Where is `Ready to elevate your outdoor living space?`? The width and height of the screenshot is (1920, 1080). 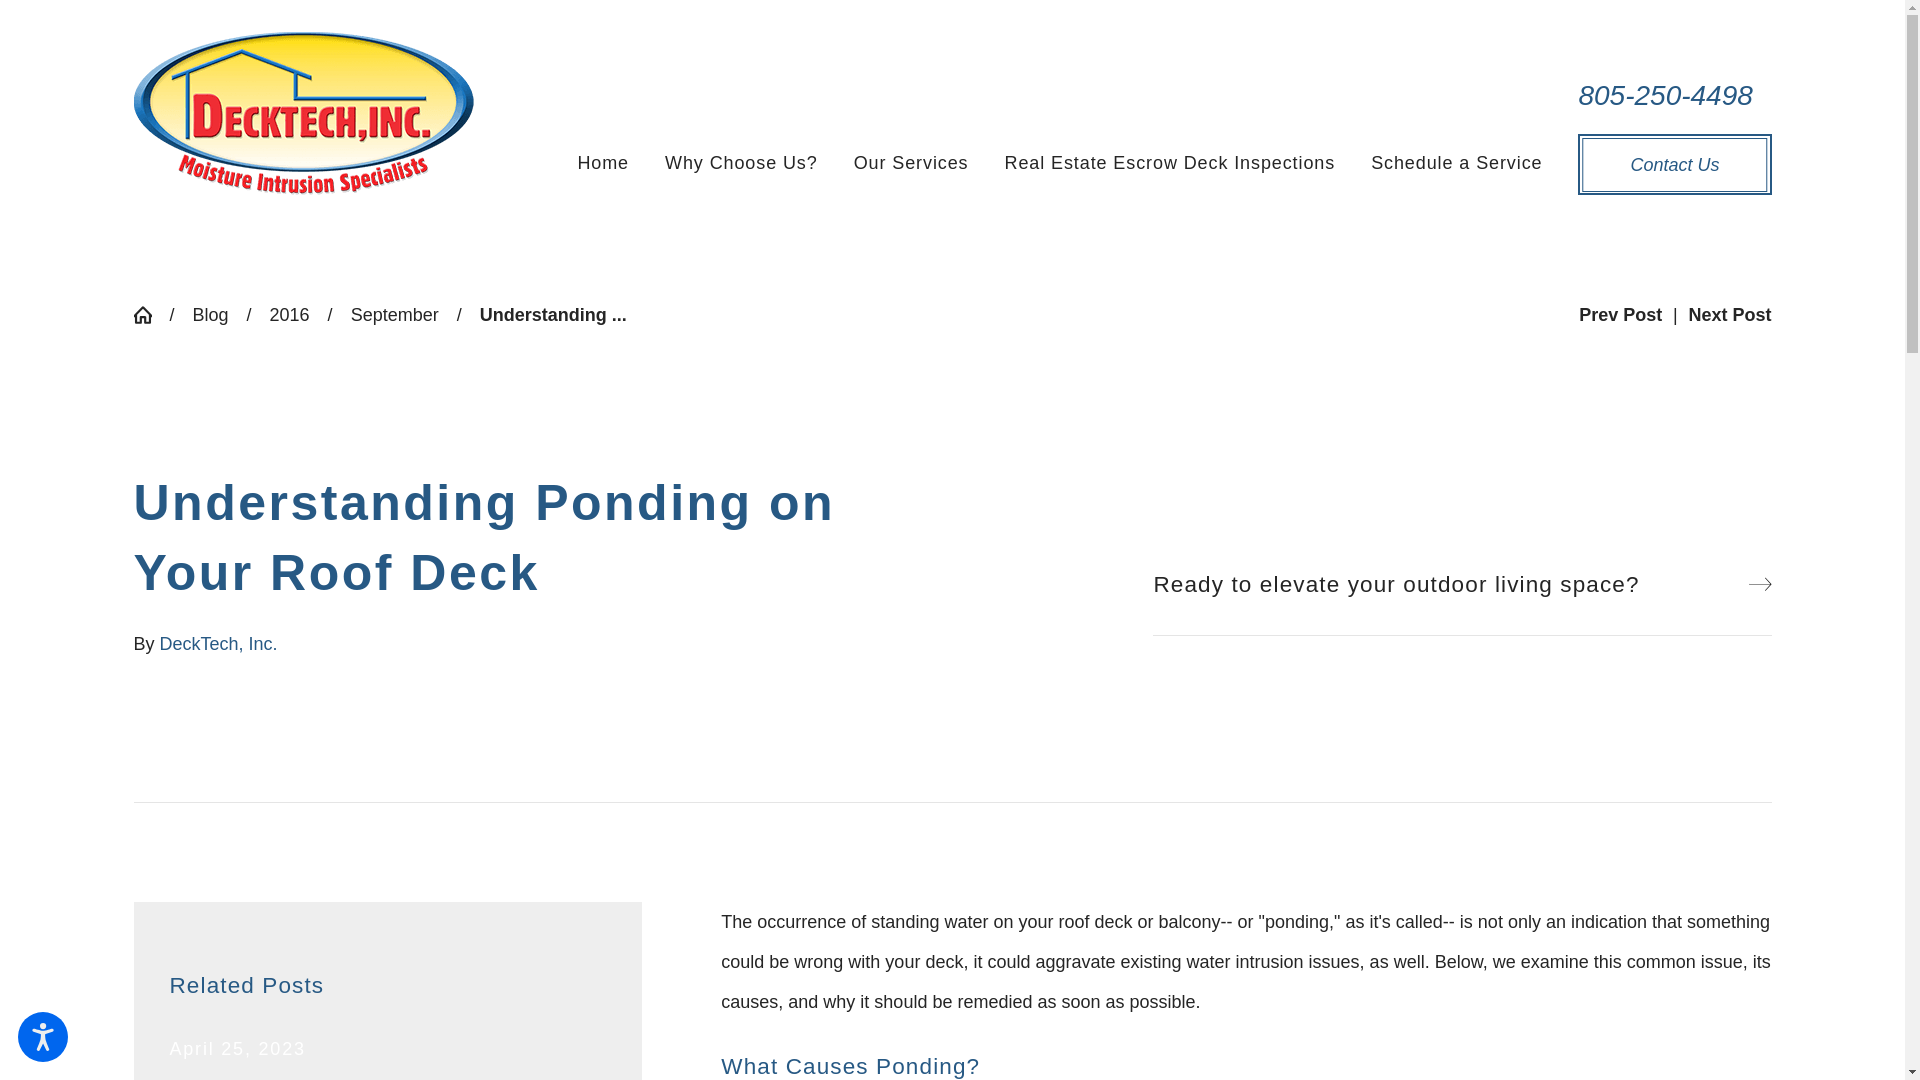 Ready to elevate your outdoor living space? is located at coordinates (1462, 583).